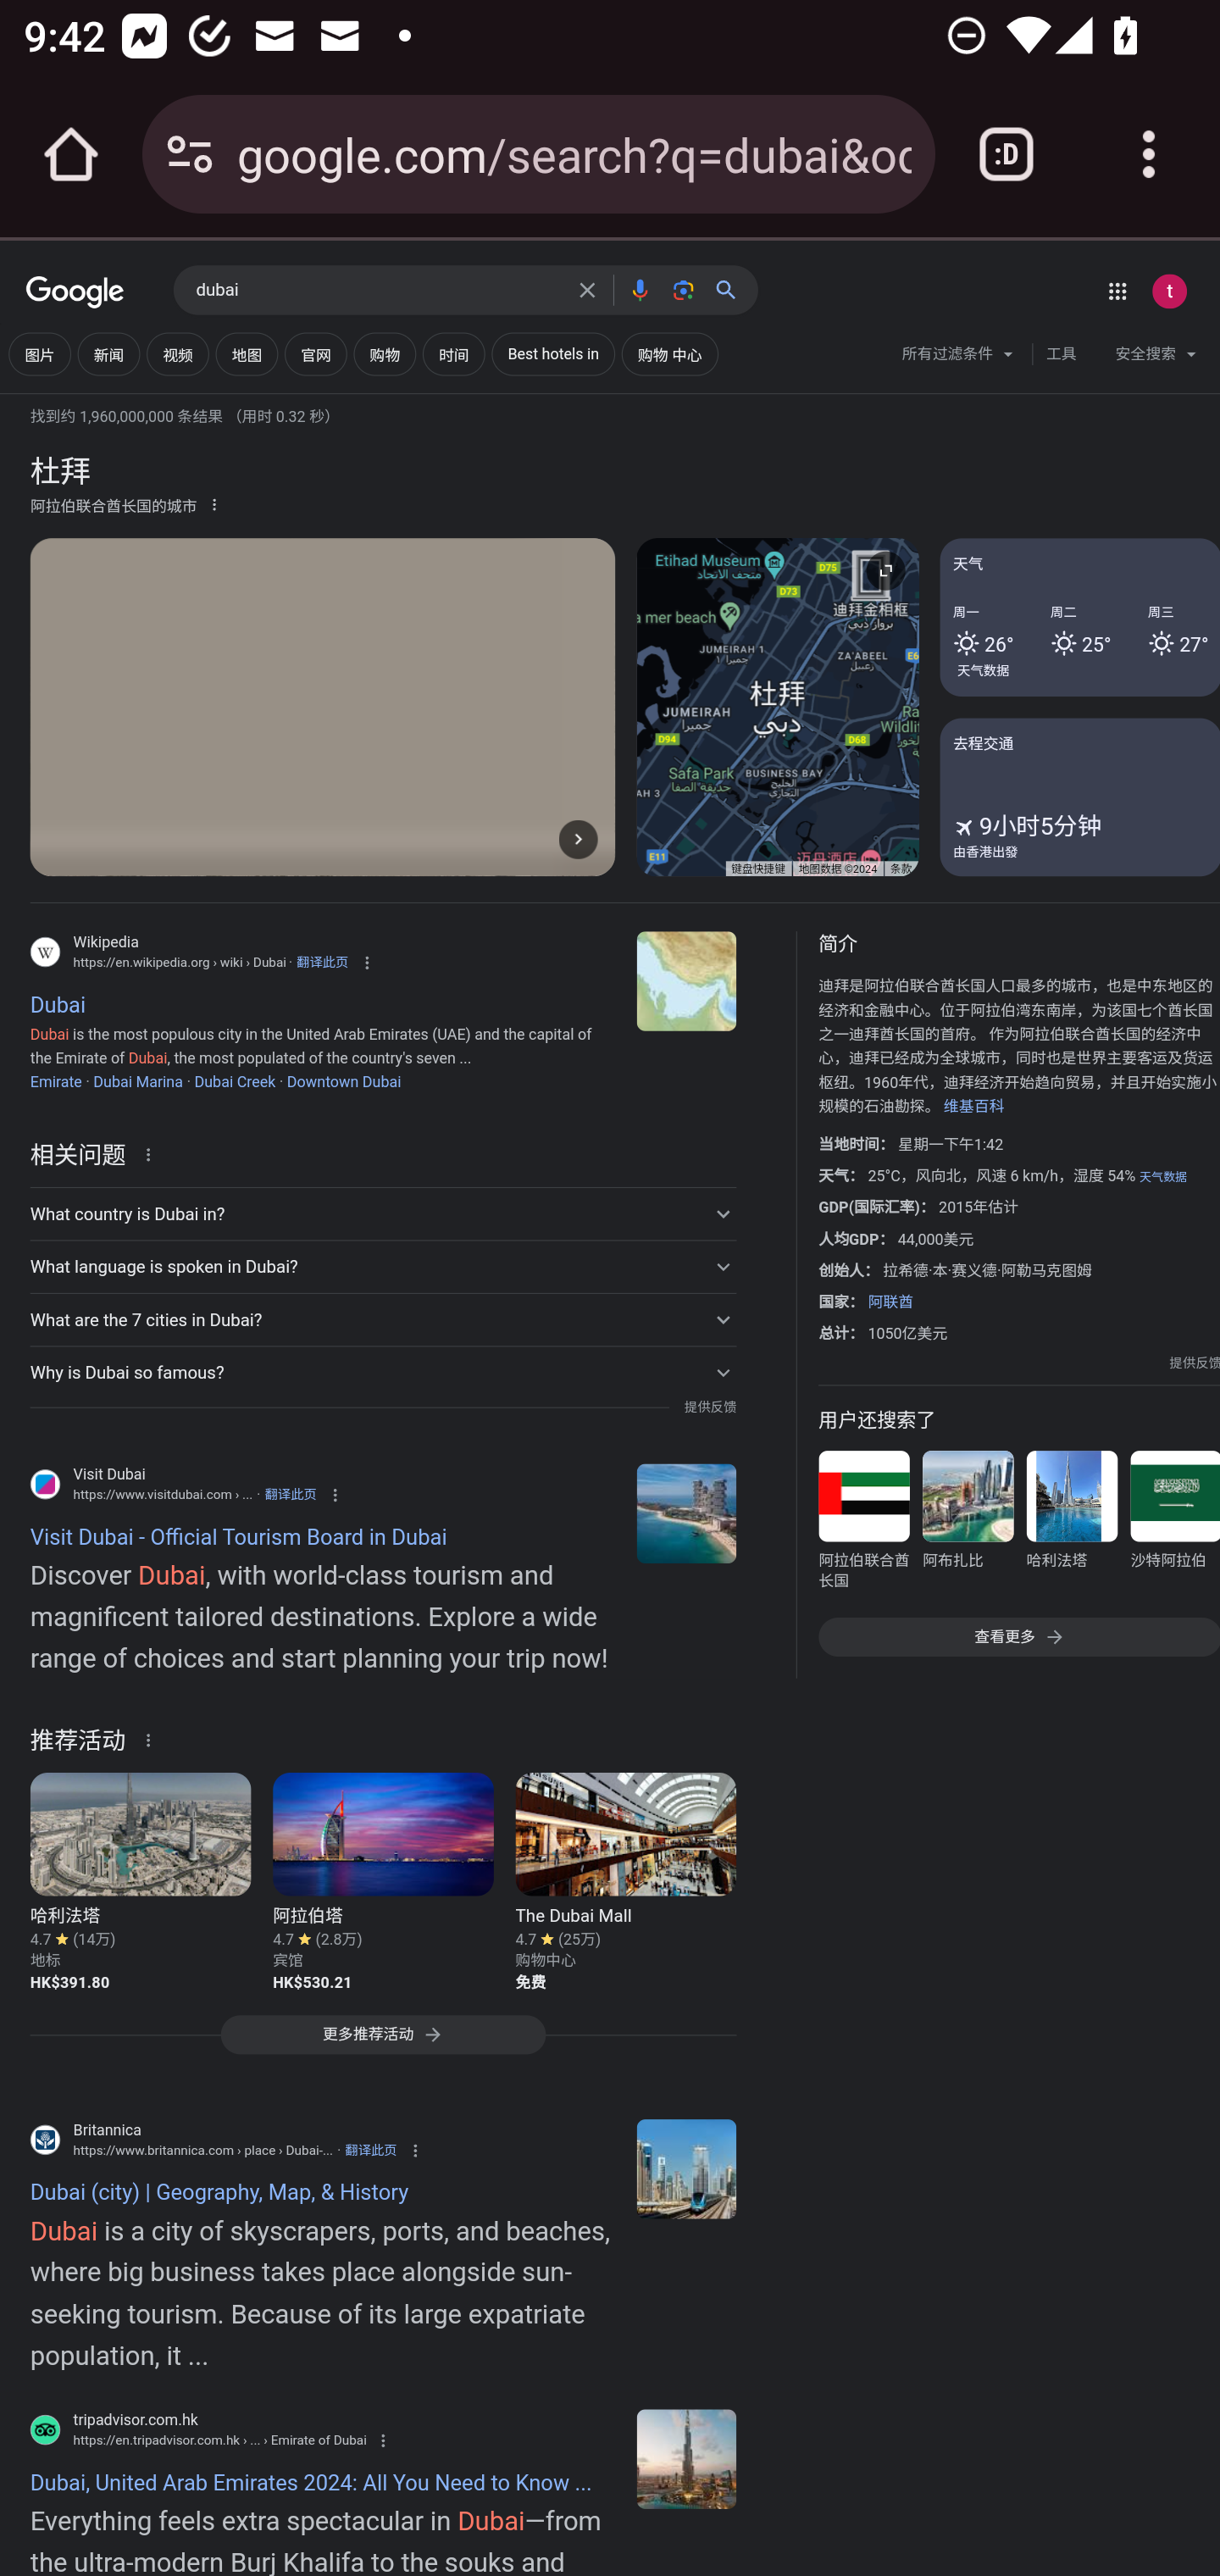  I want to click on 清除, so click(587, 290).